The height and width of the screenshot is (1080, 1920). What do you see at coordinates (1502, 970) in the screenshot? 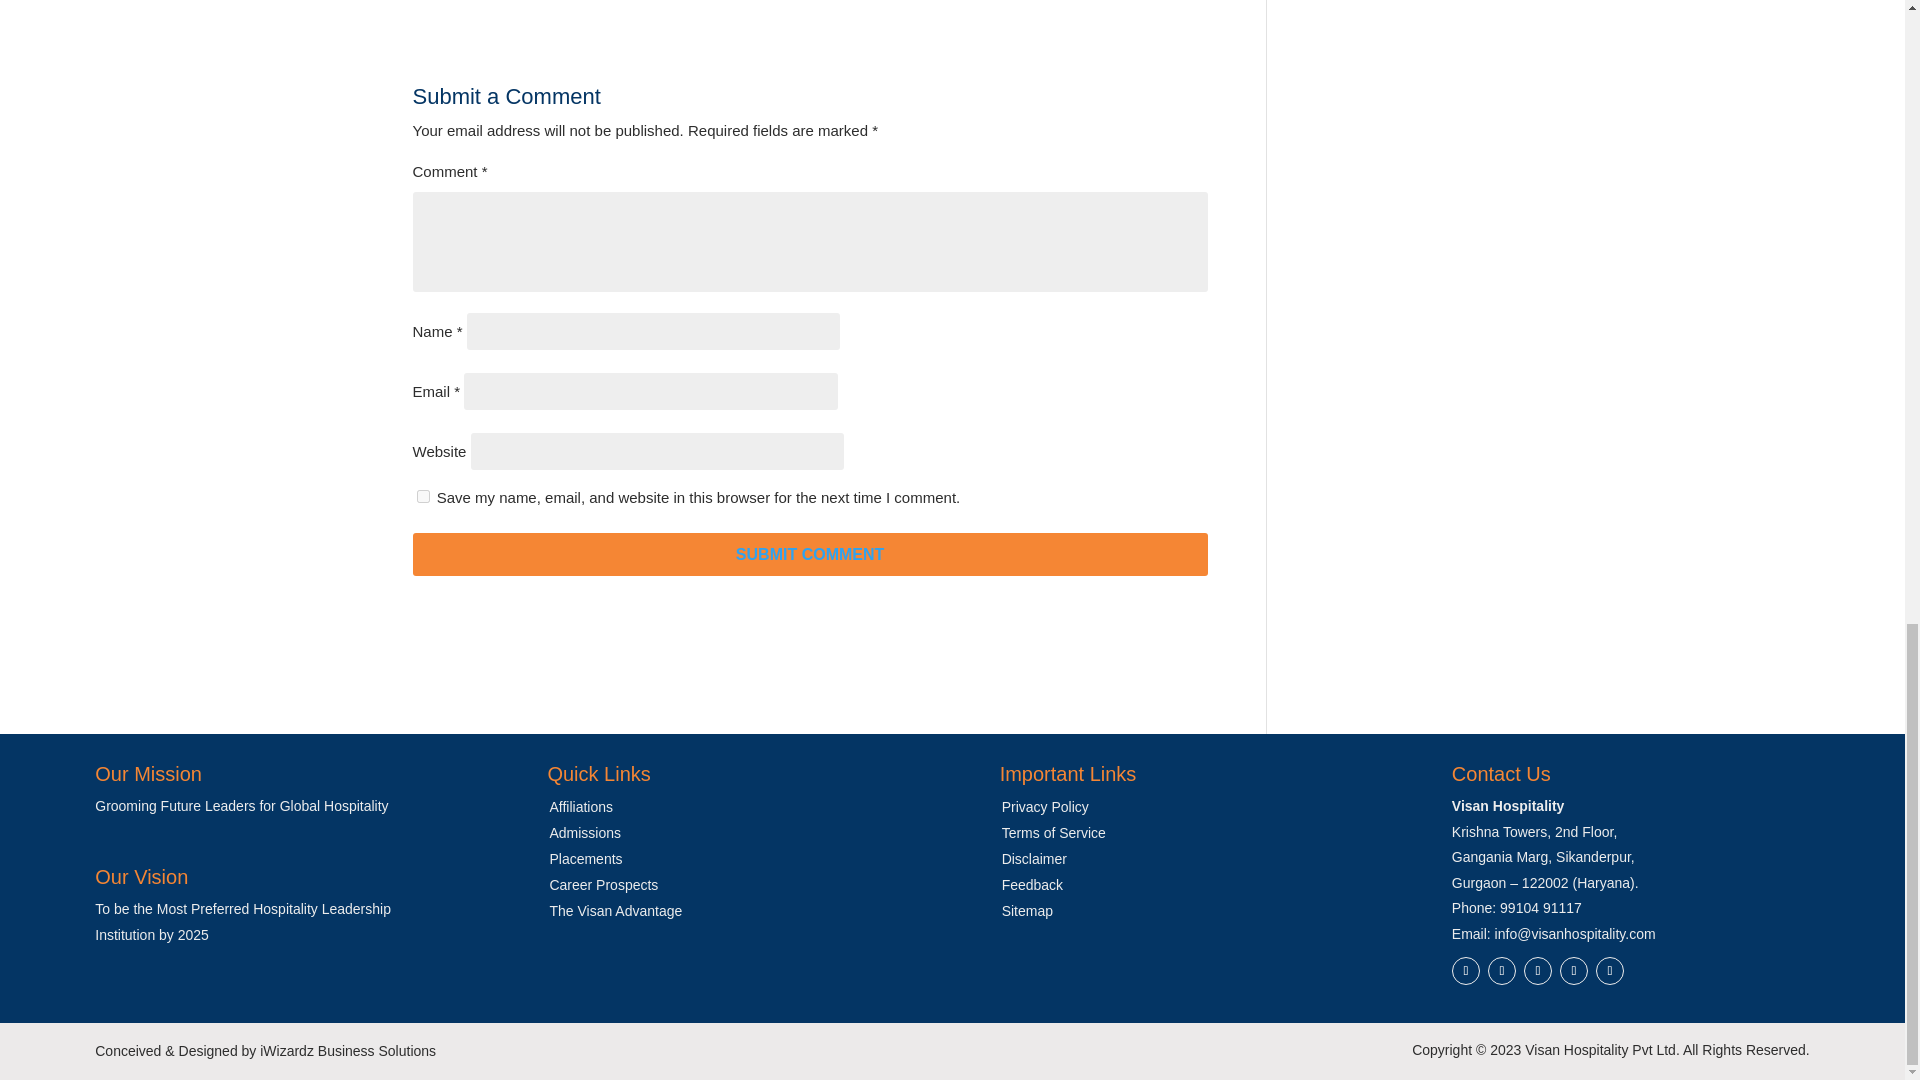
I see `Follow on Instagram` at bounding box center [1502, 970].